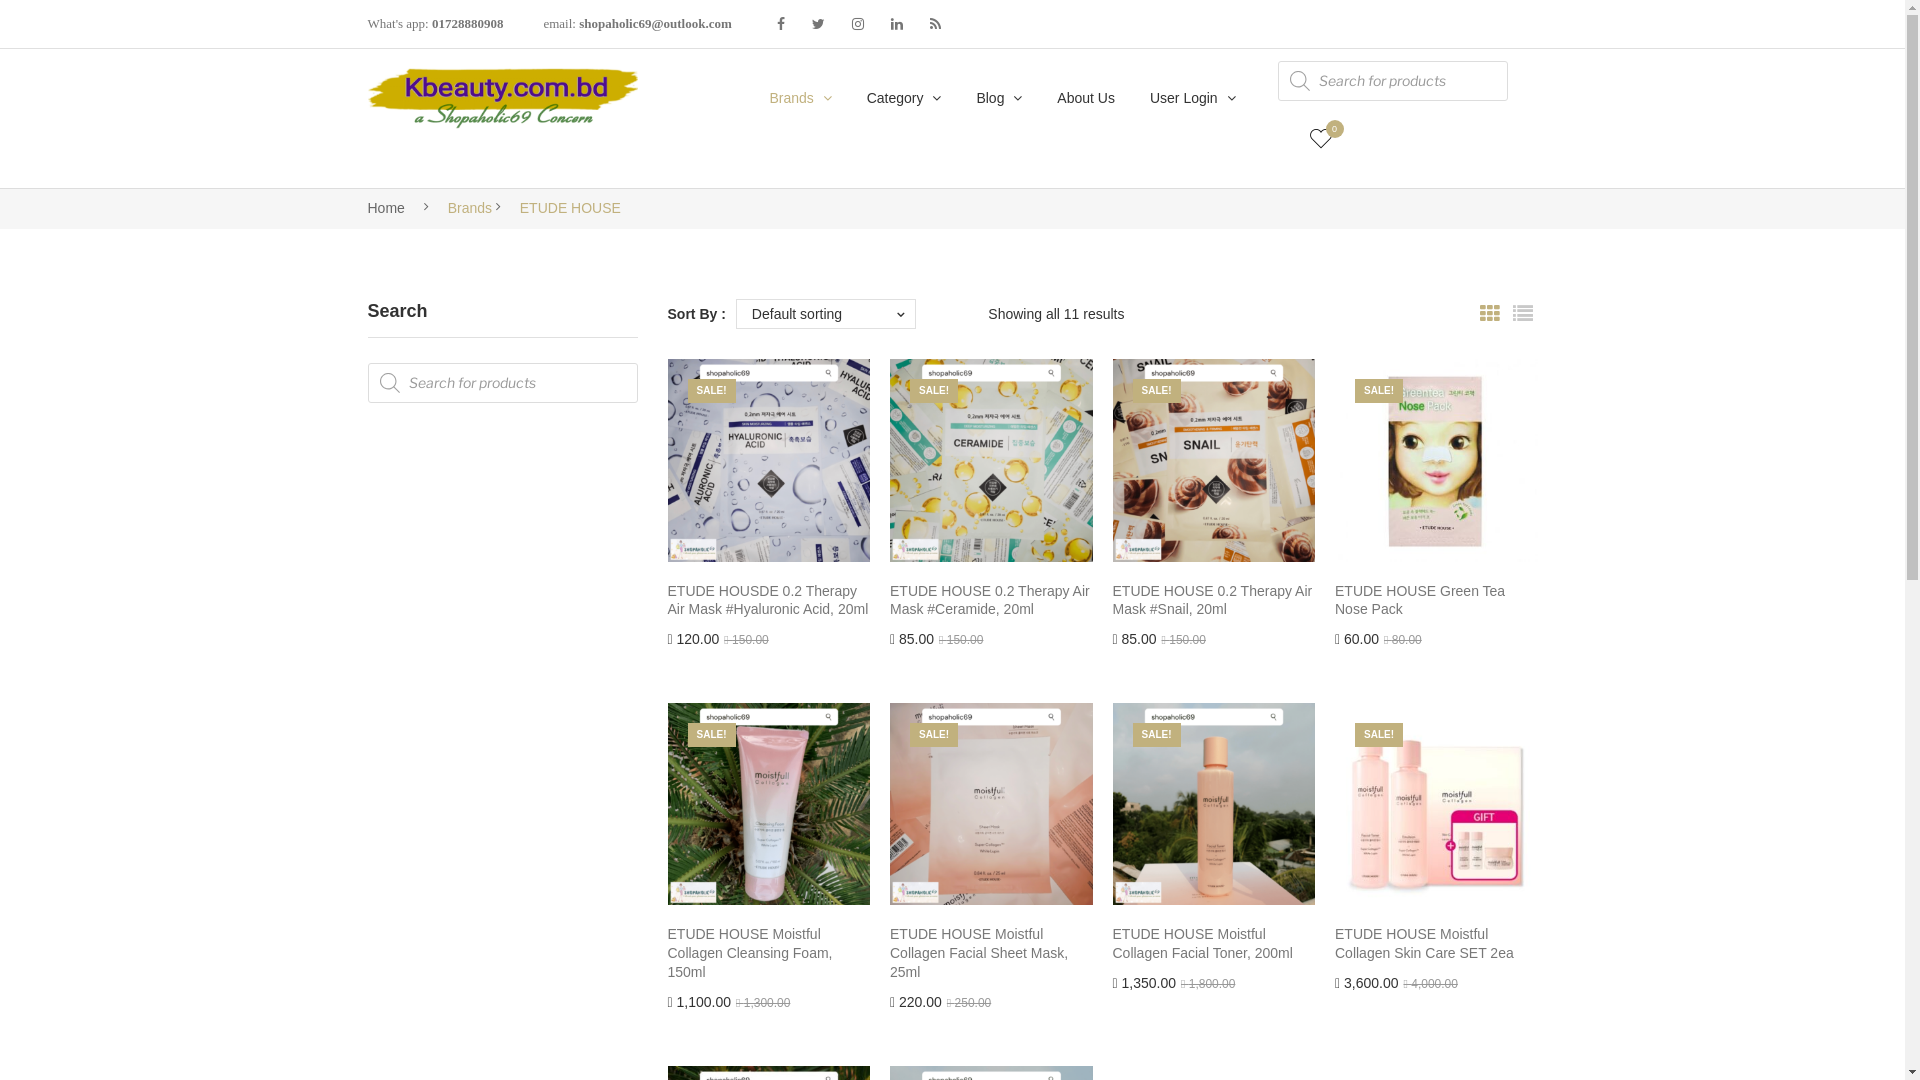 This screenshot has height=1080, width=1920. I want to click on ETUDE HOUSE Green Tea Nose Pack, so click(1436, 601).